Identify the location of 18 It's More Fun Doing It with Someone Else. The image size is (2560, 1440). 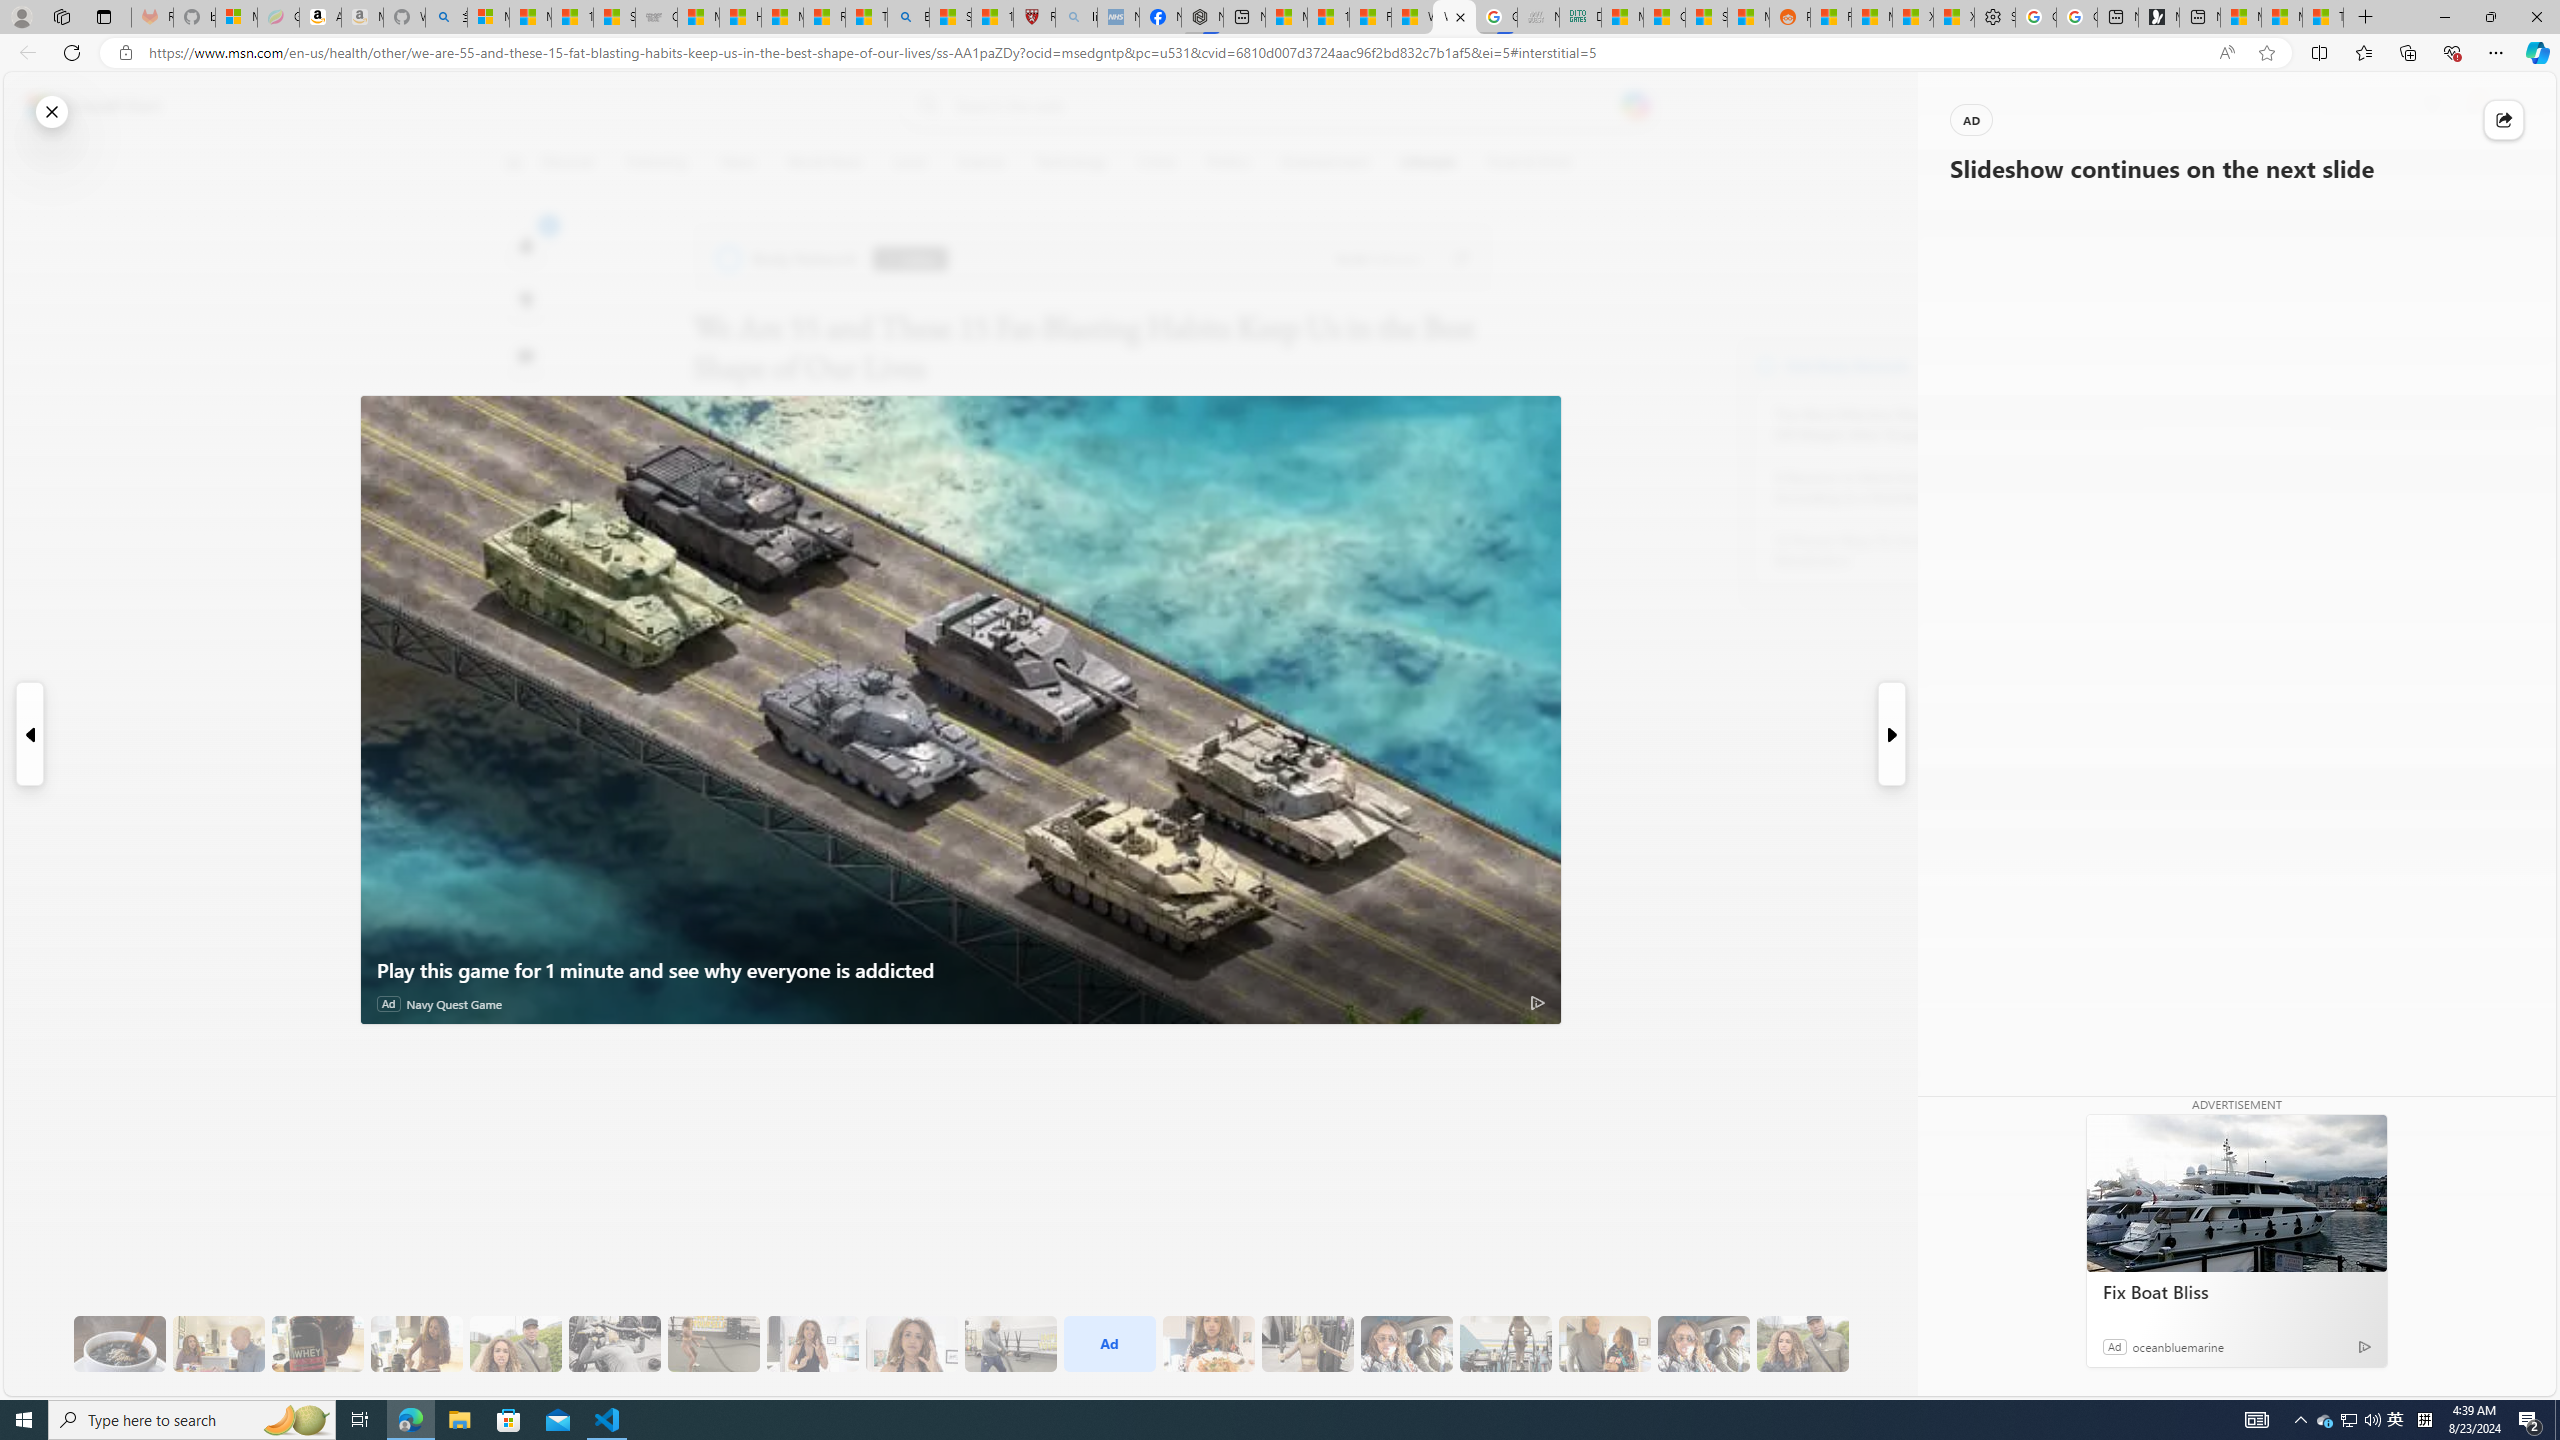
(1605, 1344).